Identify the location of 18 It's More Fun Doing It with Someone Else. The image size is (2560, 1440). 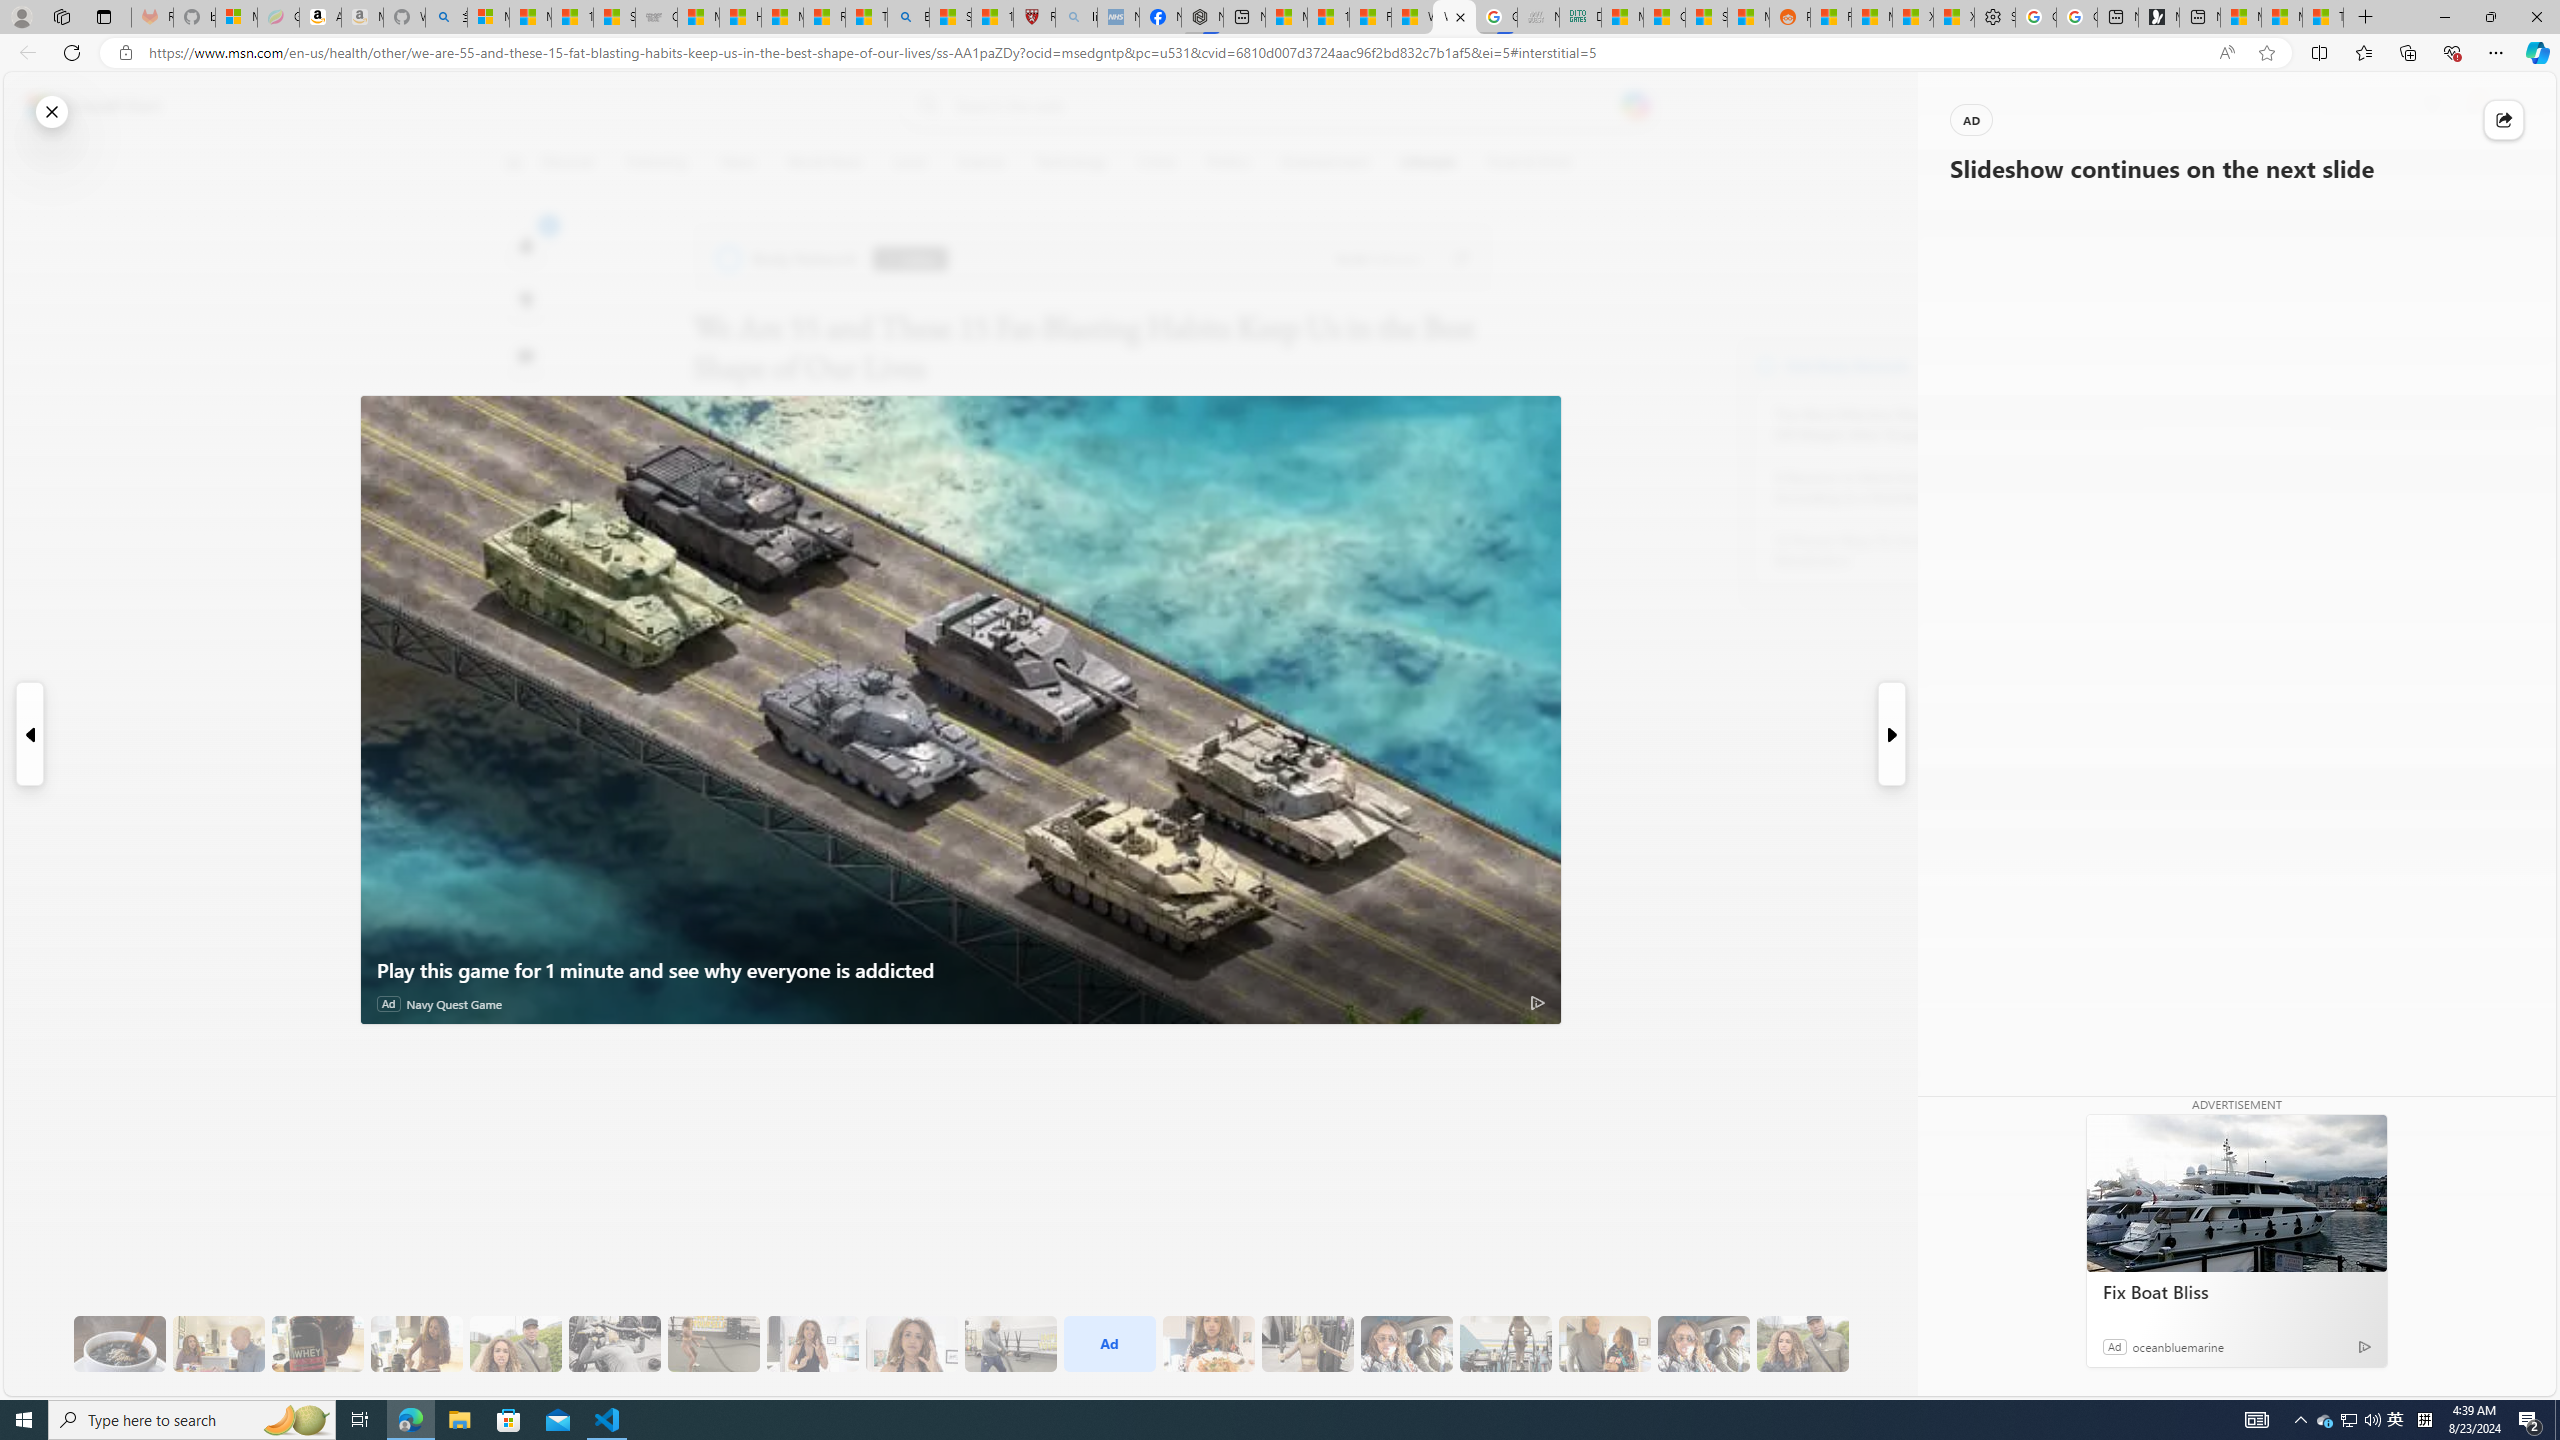
(1605, 1344).